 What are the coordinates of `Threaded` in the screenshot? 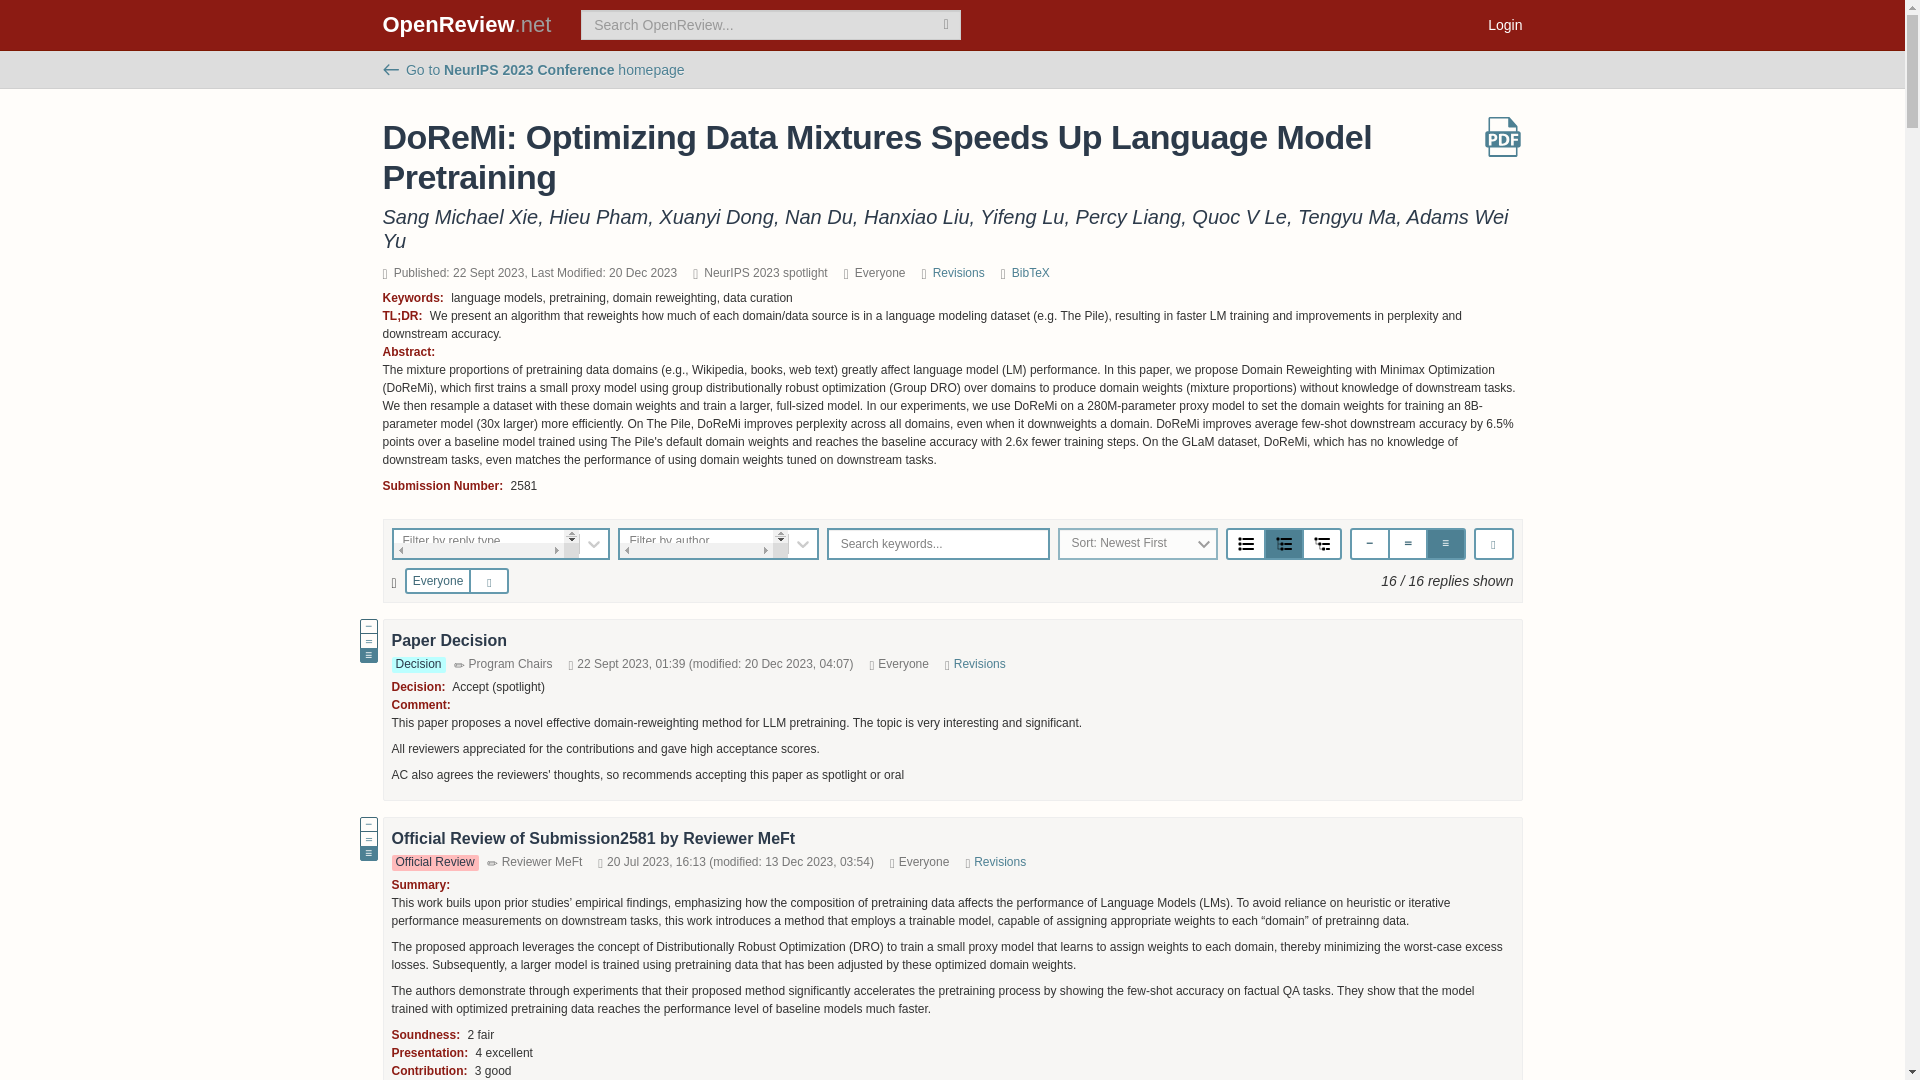 It's located at (1283, 544).